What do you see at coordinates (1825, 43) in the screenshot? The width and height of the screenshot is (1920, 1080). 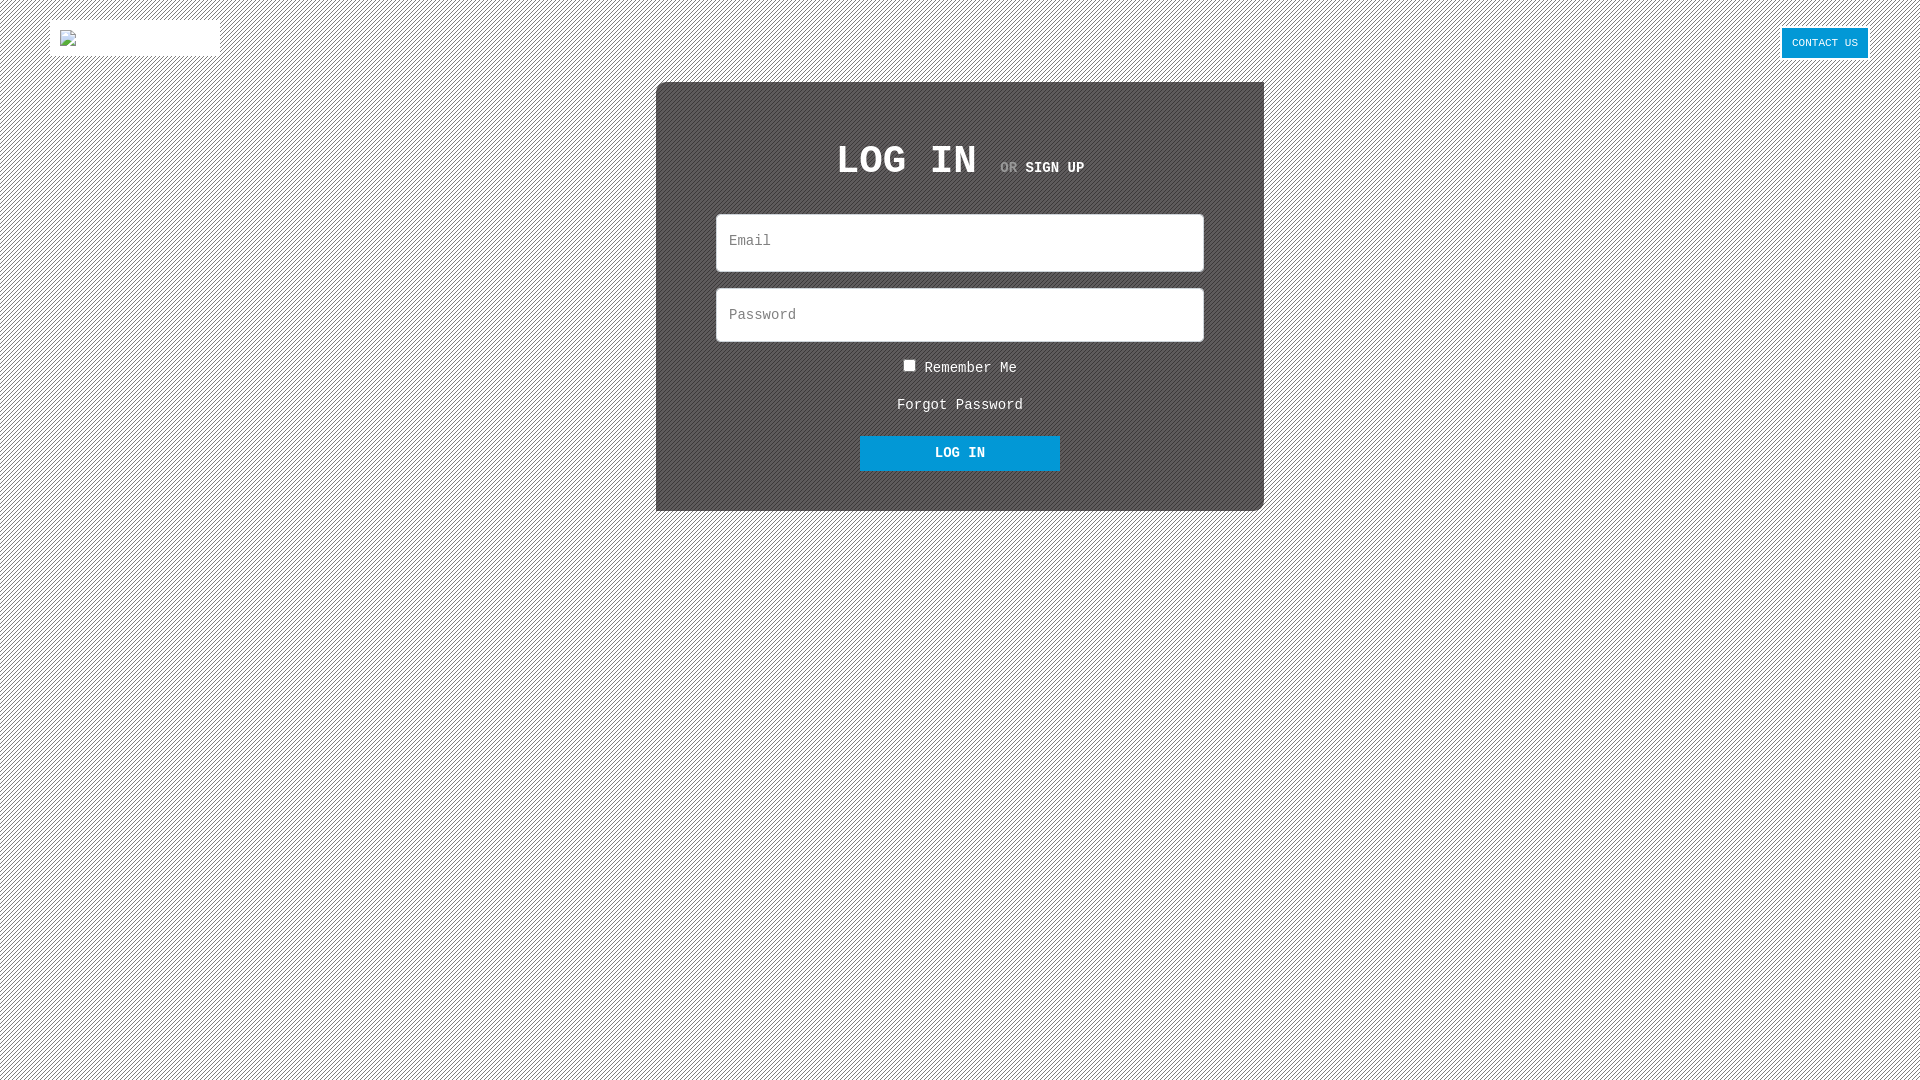 I see `CONTACT US` at bounding box center [1825, 43].